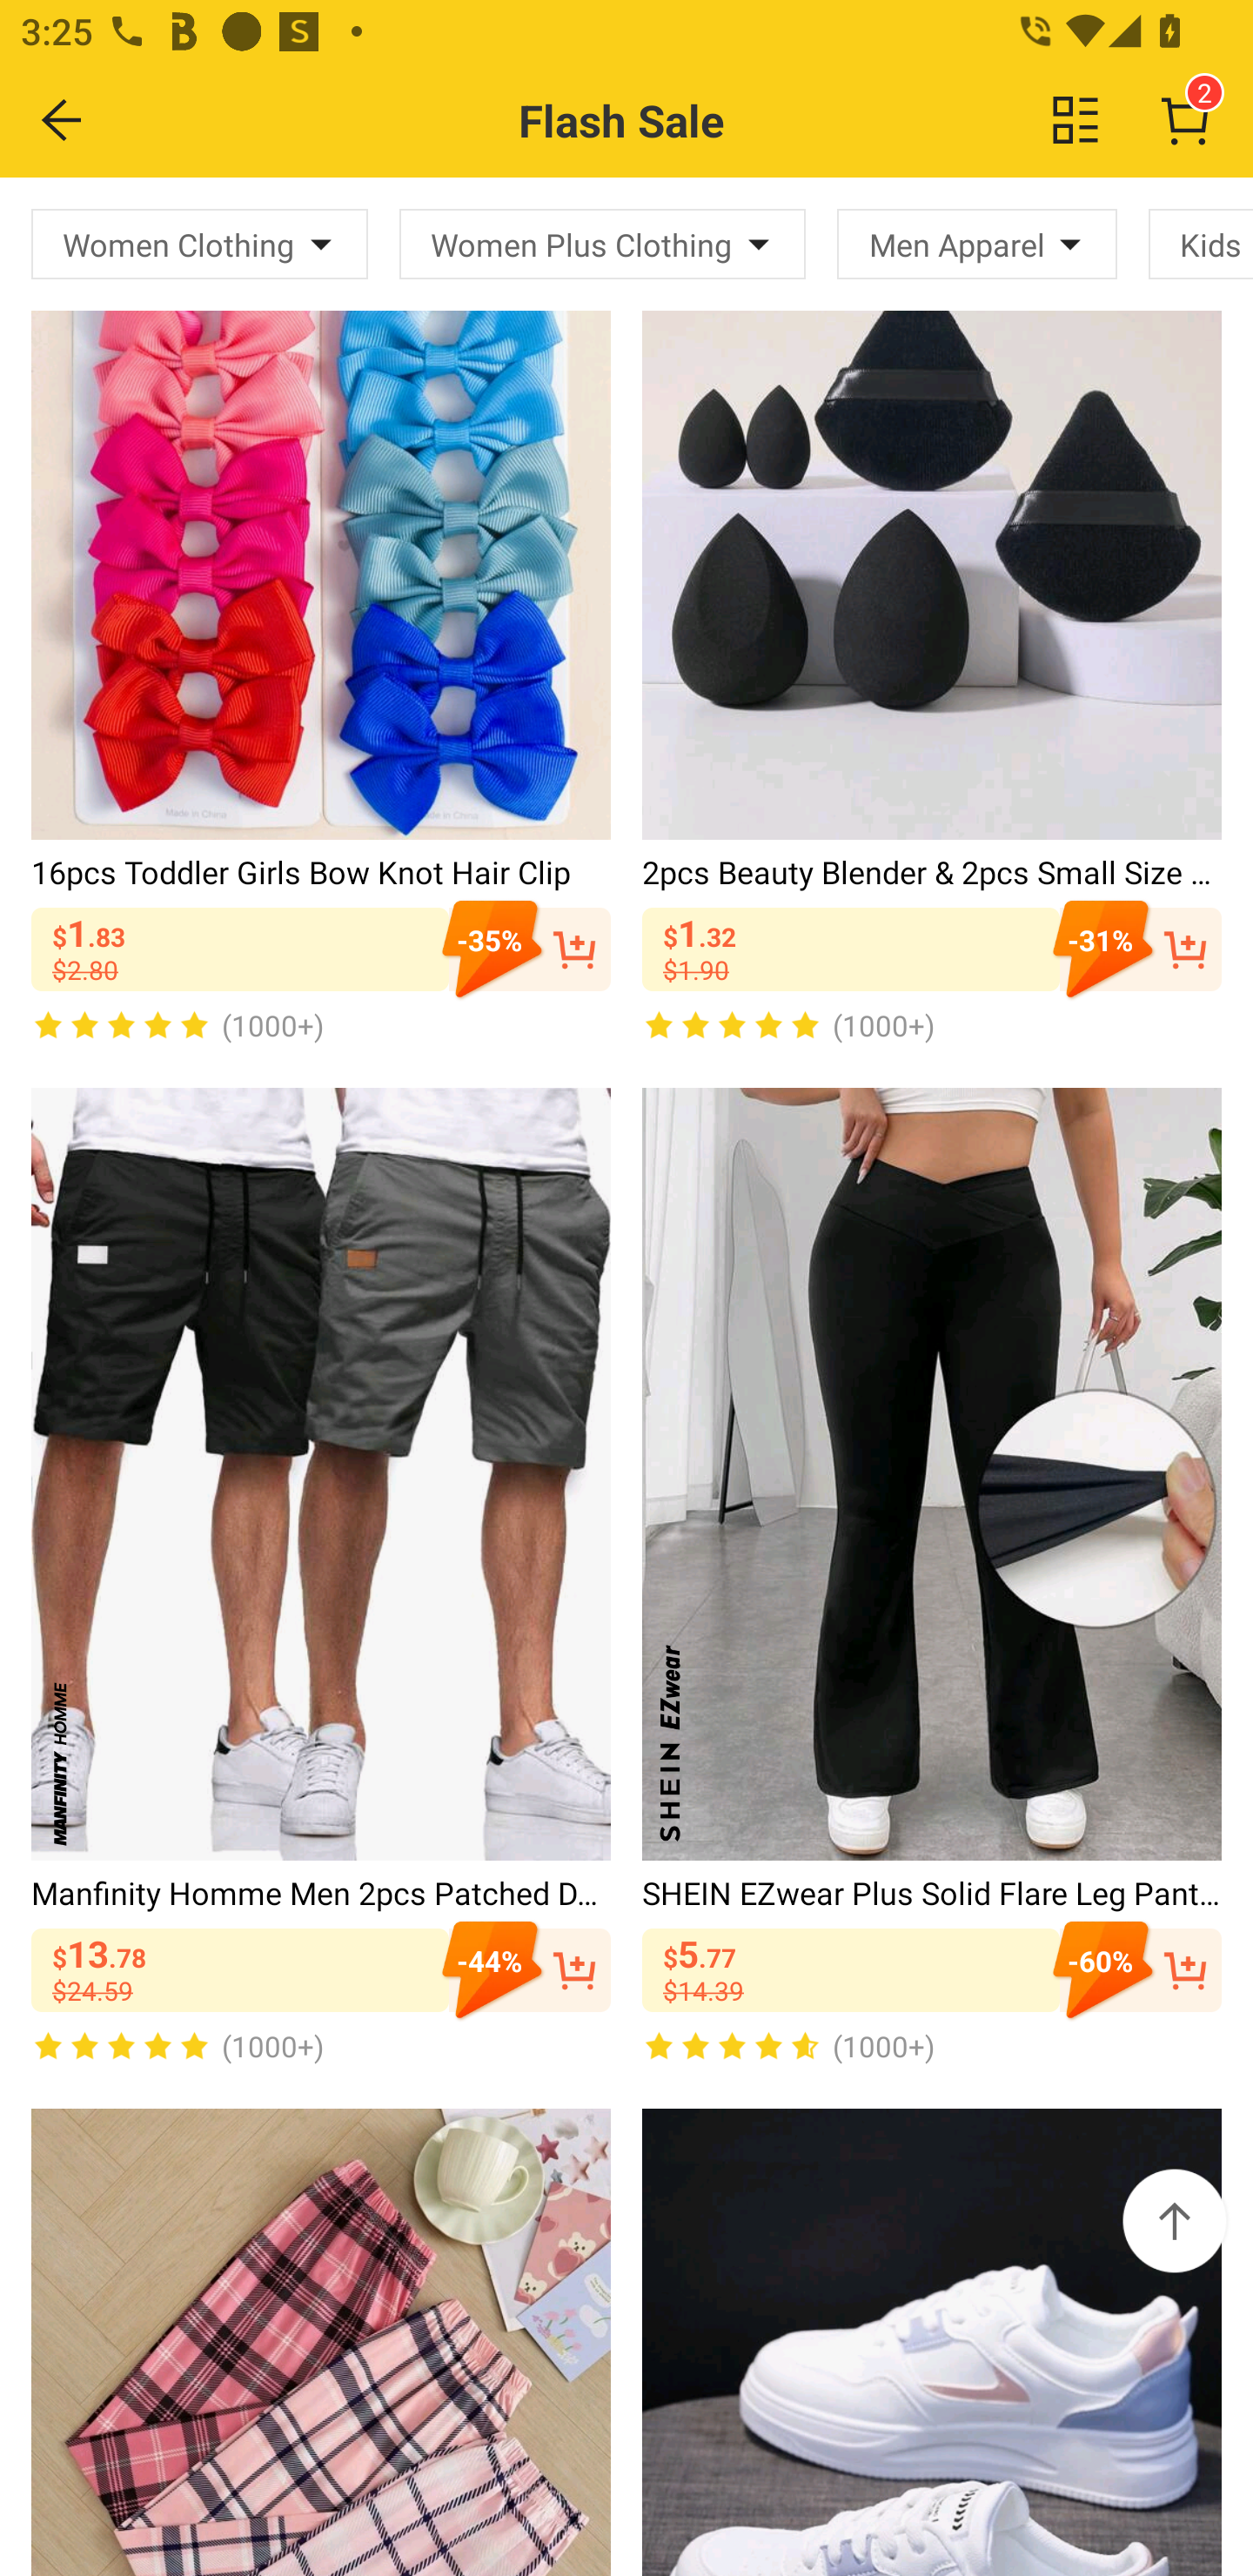  I want to click on Kids, so click(1201, 243).